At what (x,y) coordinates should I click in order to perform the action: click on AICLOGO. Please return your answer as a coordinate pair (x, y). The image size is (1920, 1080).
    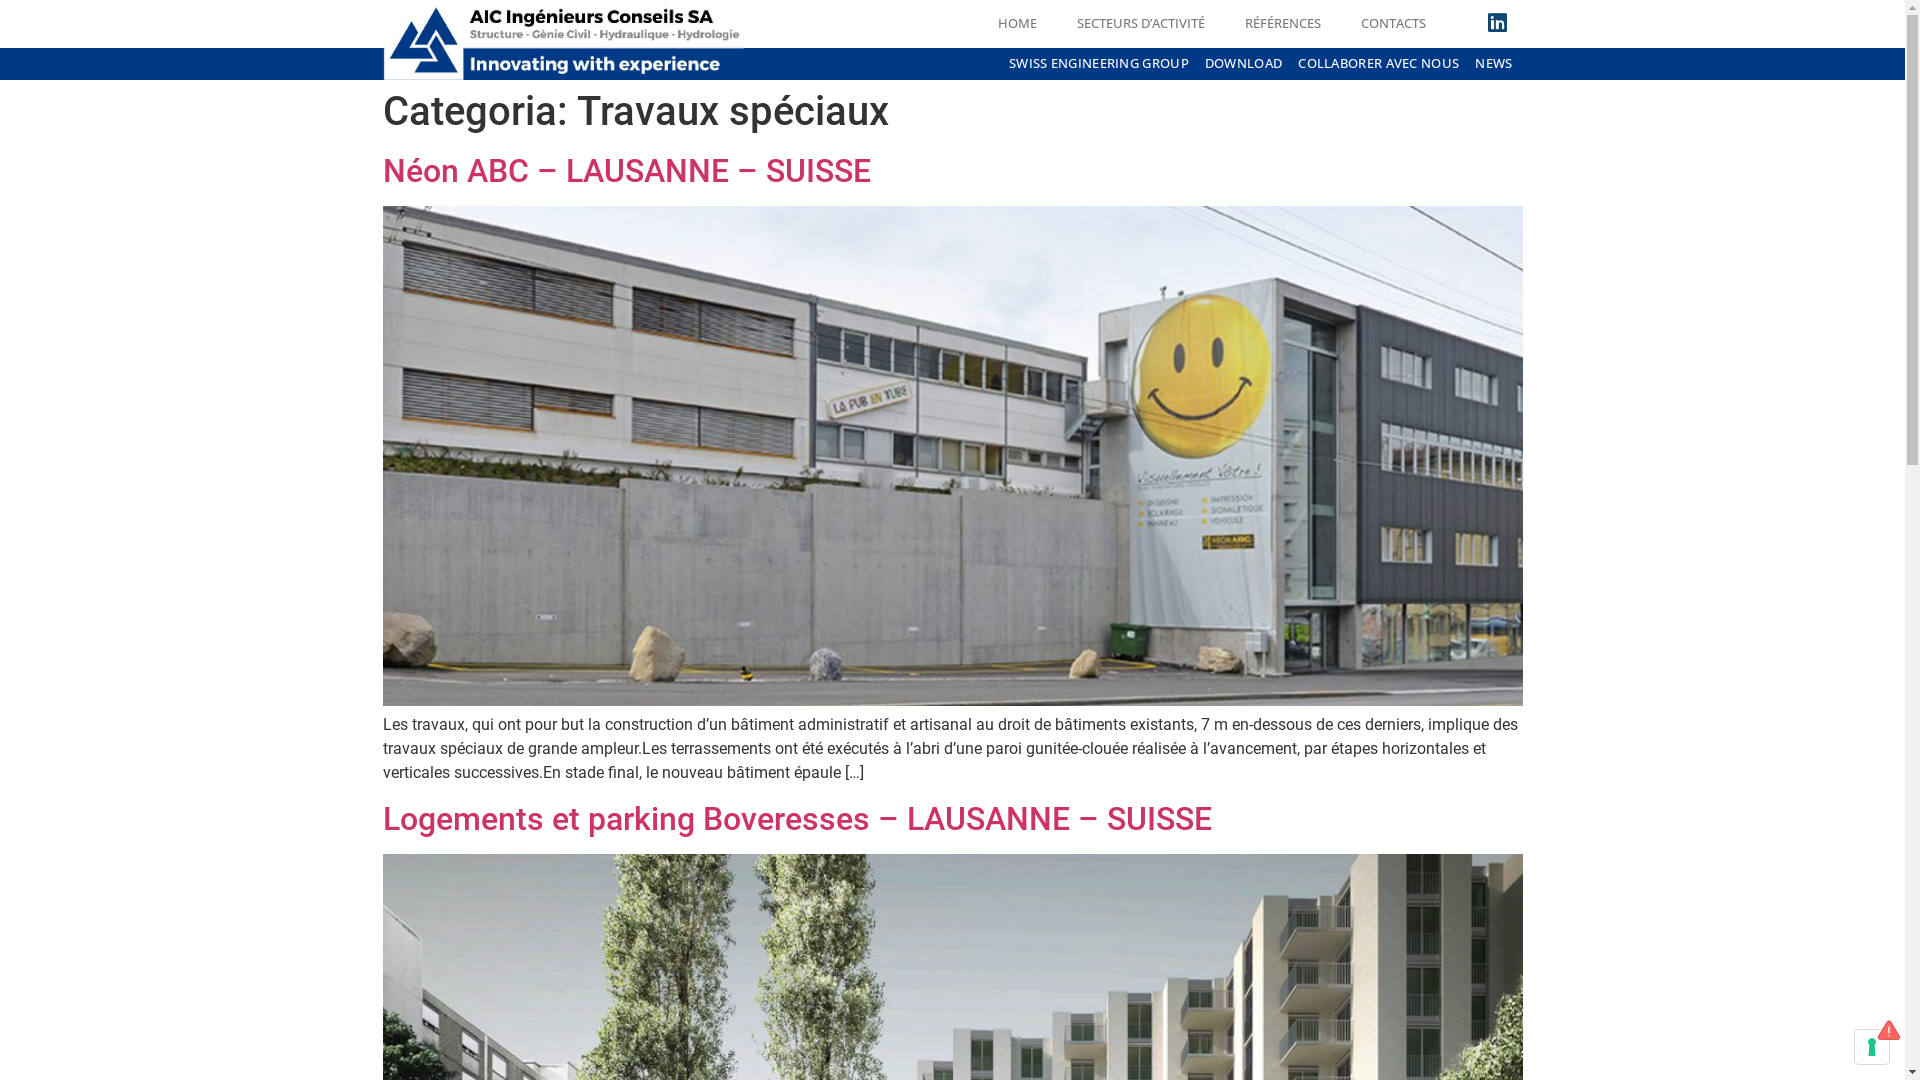
    Looking at the image, I should click on (564, 40).